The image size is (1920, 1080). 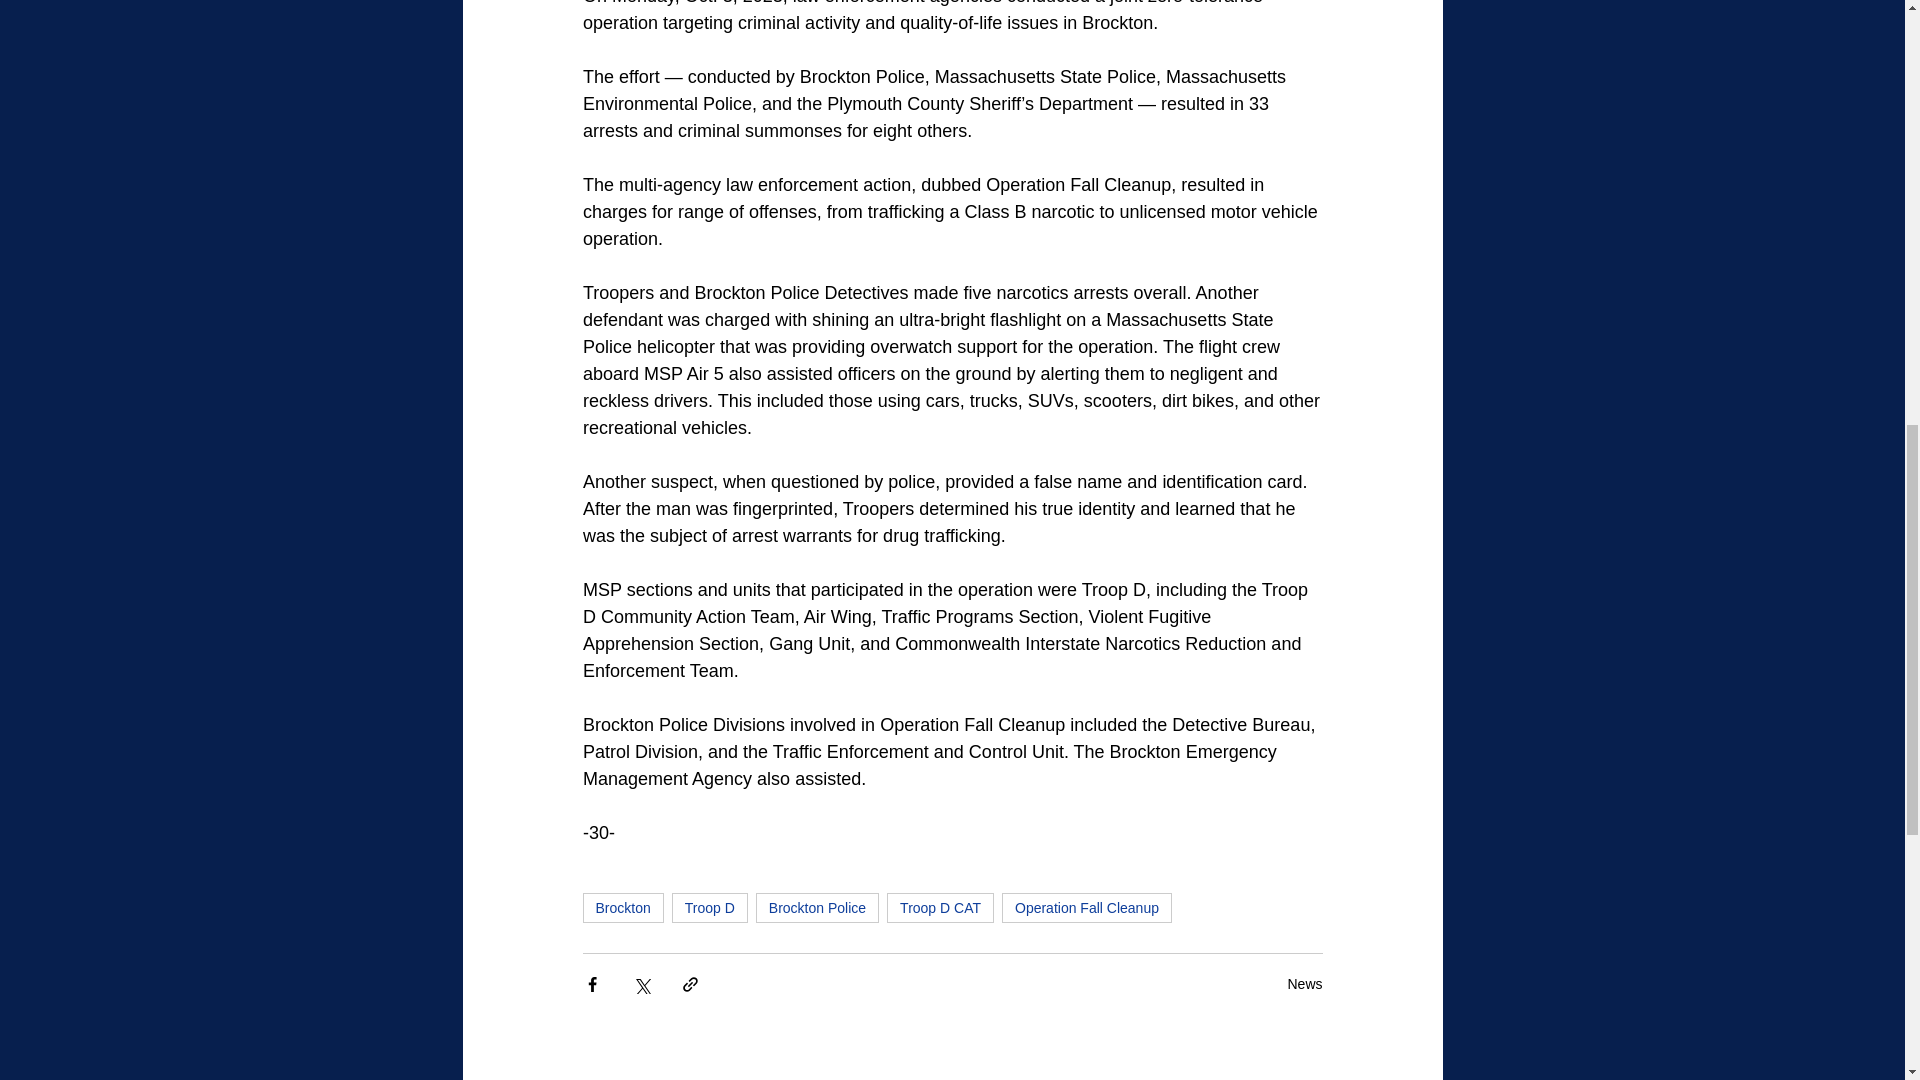 What do you see at coordinates (1086, 908) in the screenshot?
I see `Operation Fall Cleanup` at bounding box center [1086, 908].